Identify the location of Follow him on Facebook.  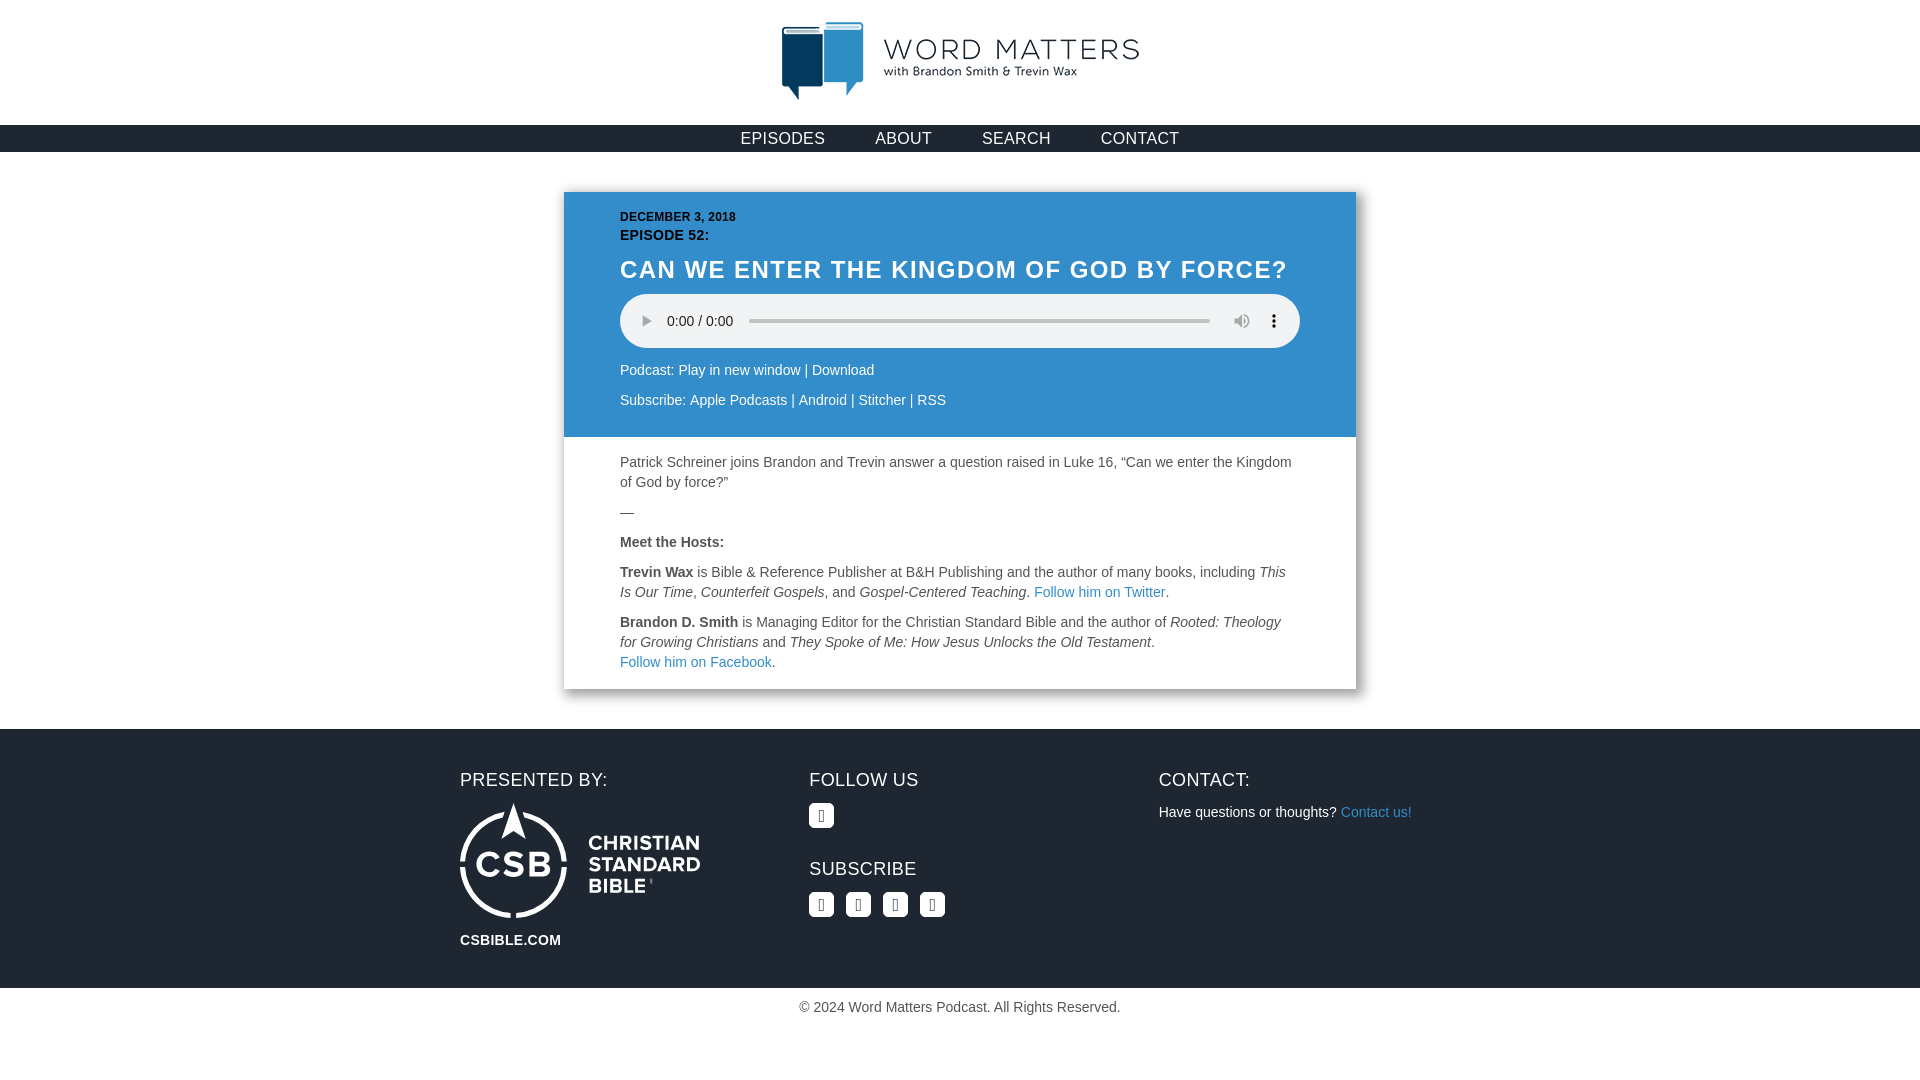
(696, 662).